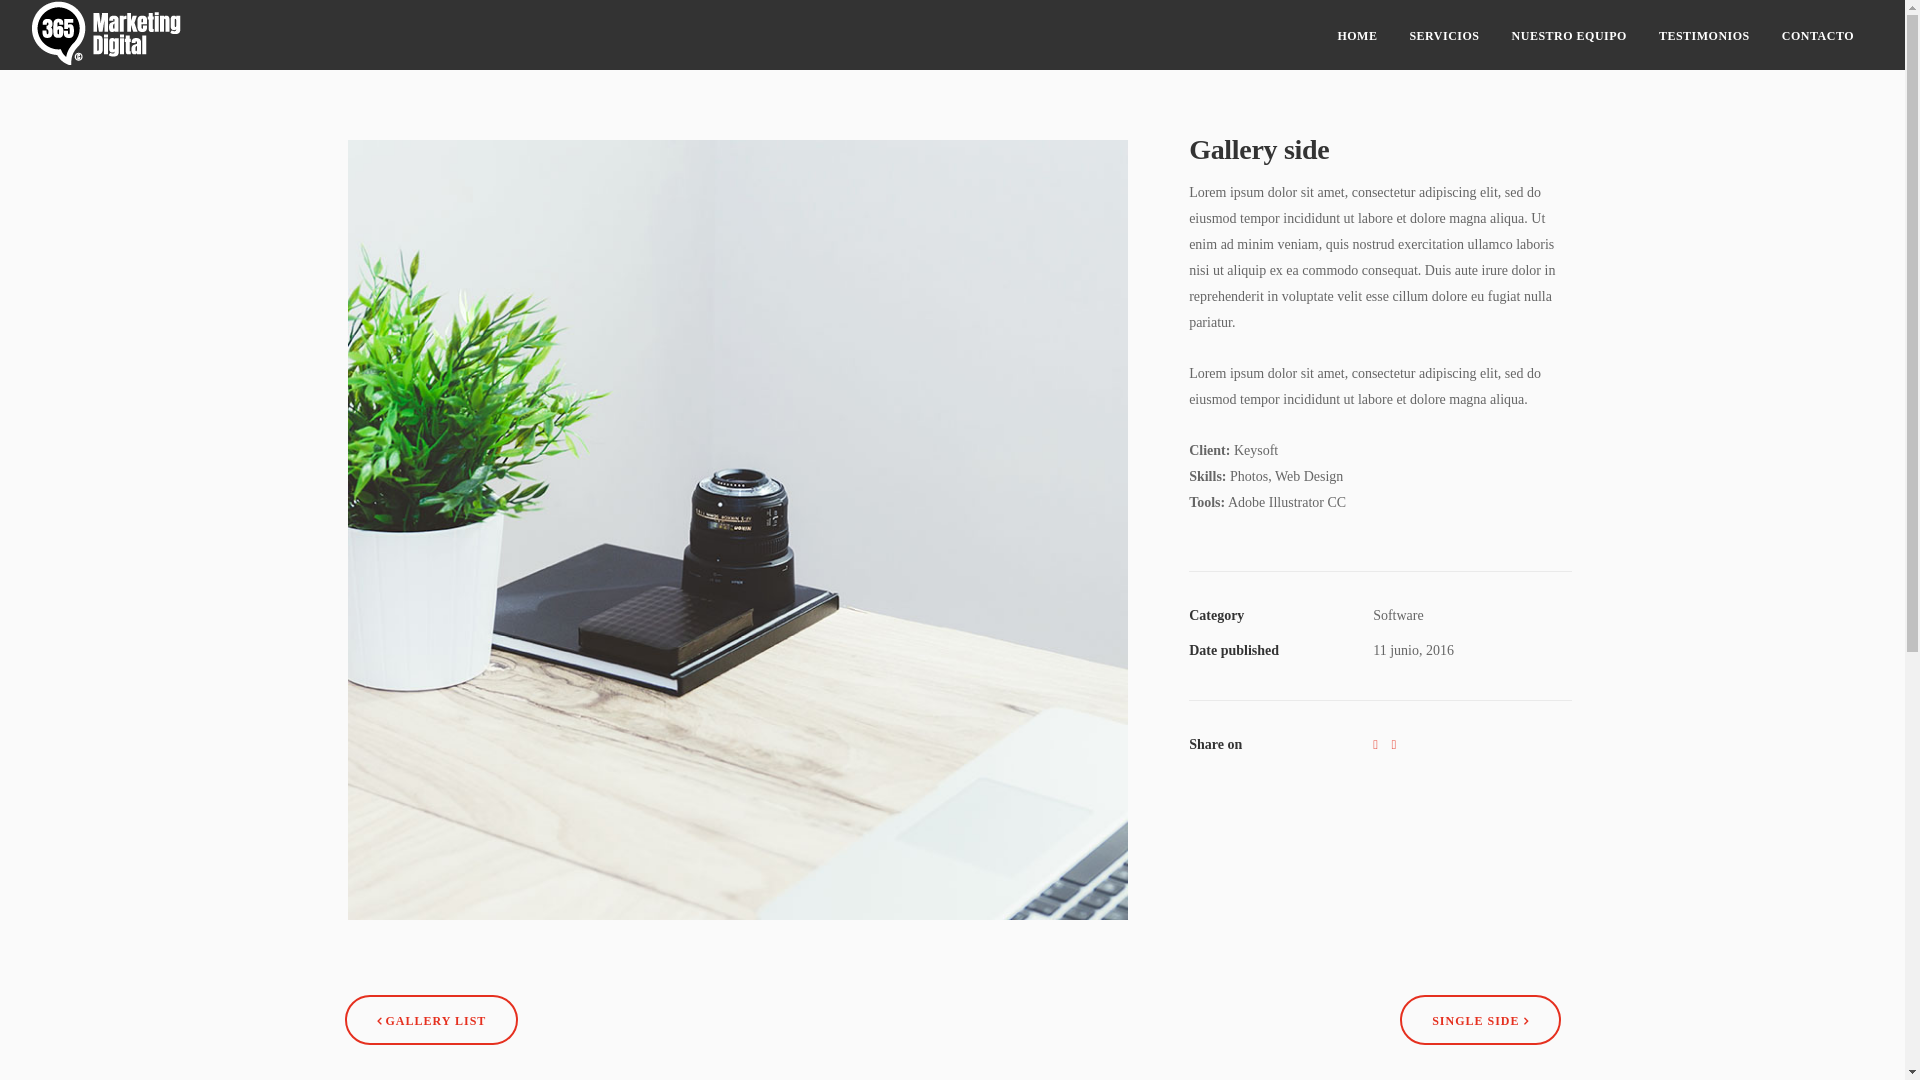 This screenshot has height=1080, width=1920. Describe the element at coordinates (431, 1020) in the screenshot. I see `GALLERY LIST` at that location.